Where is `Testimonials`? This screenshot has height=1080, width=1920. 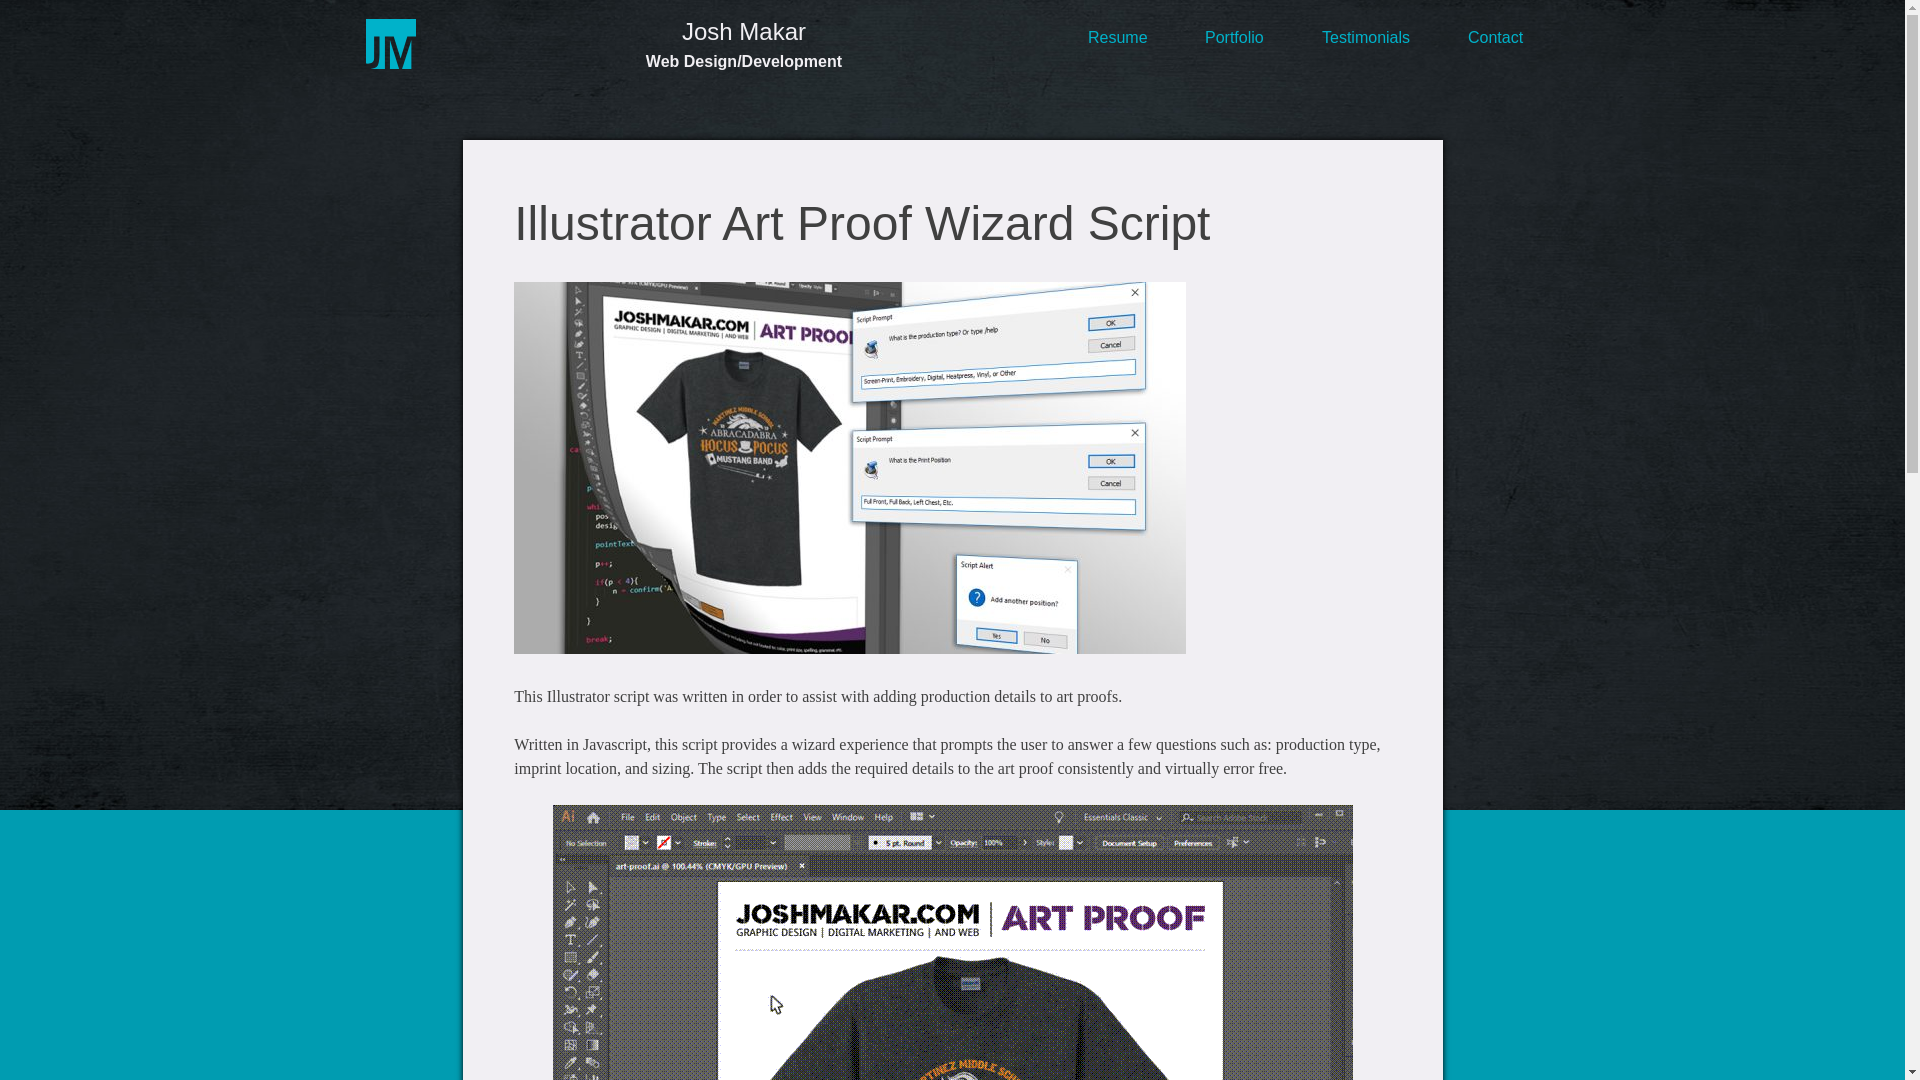 Testimonials is located at coordinates (1366, 37).